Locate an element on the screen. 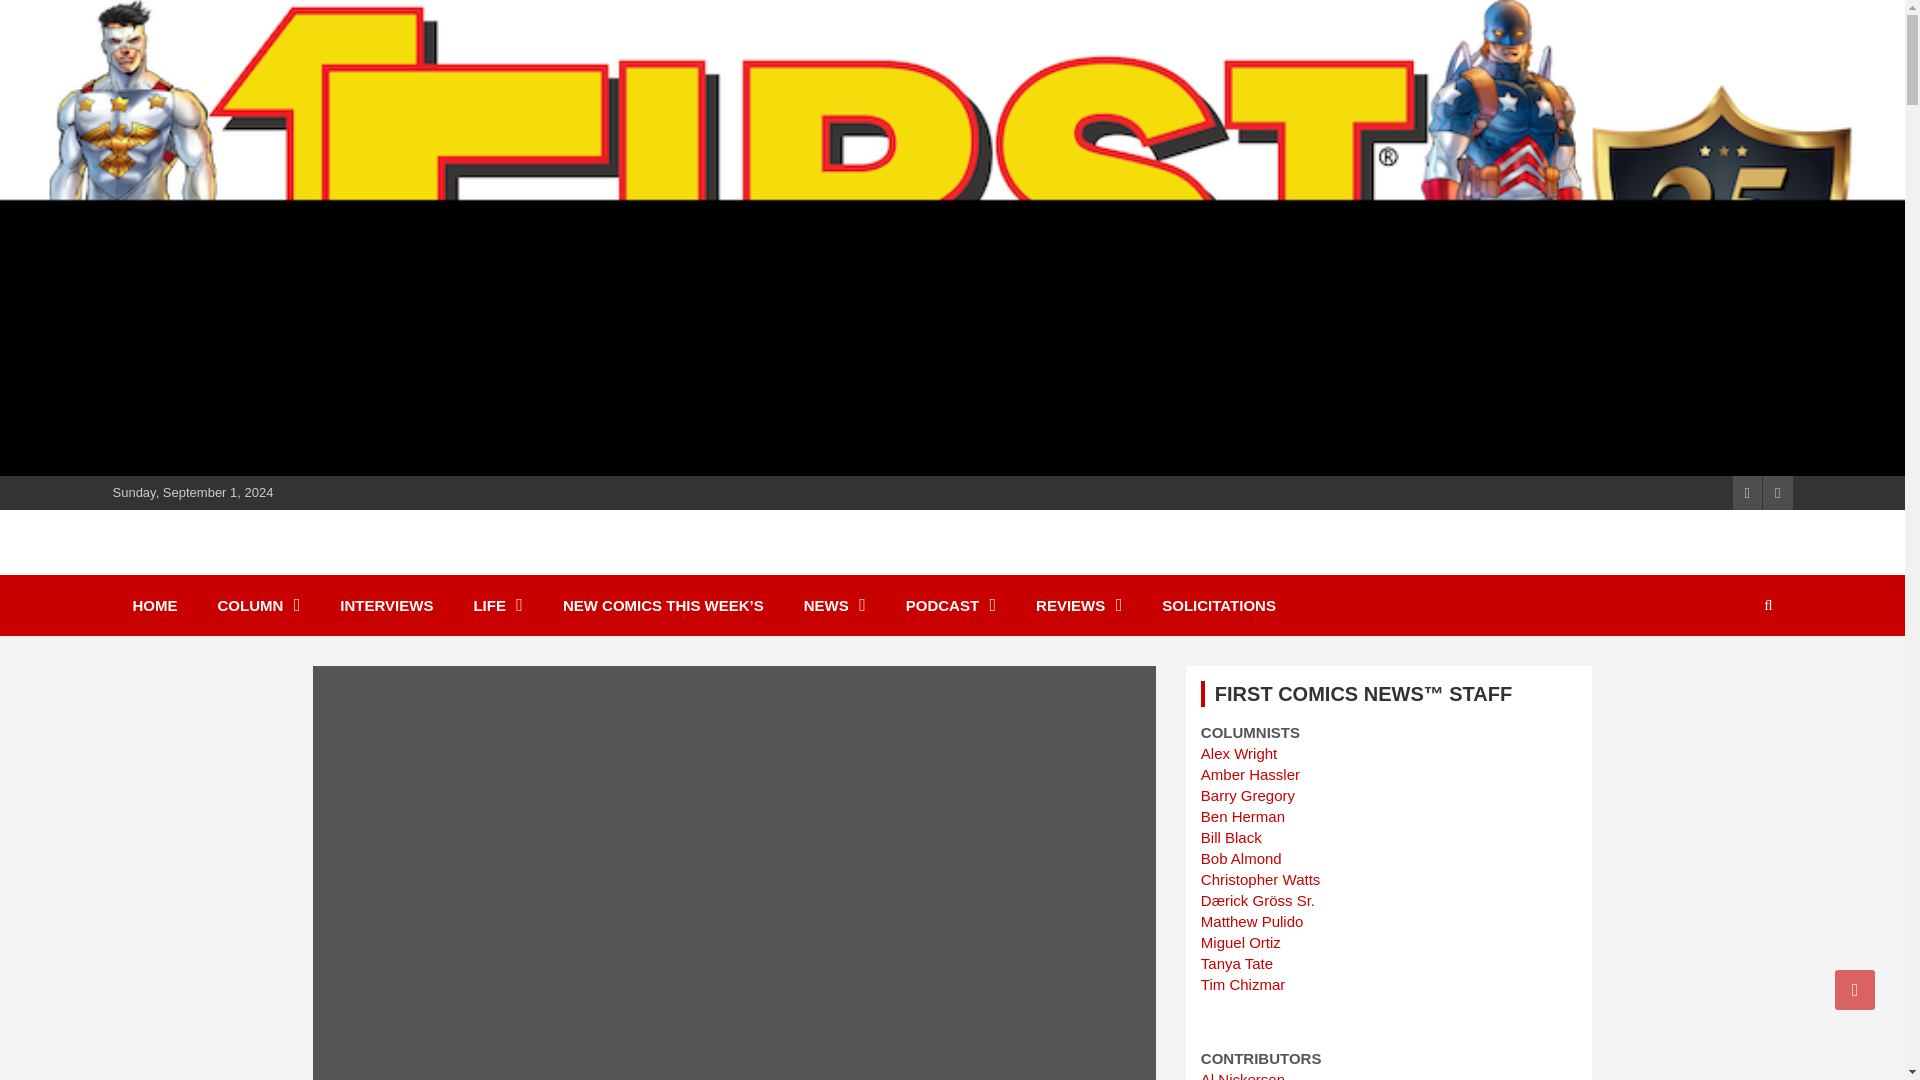  Go to Top is located at coordinates (1855, 989).